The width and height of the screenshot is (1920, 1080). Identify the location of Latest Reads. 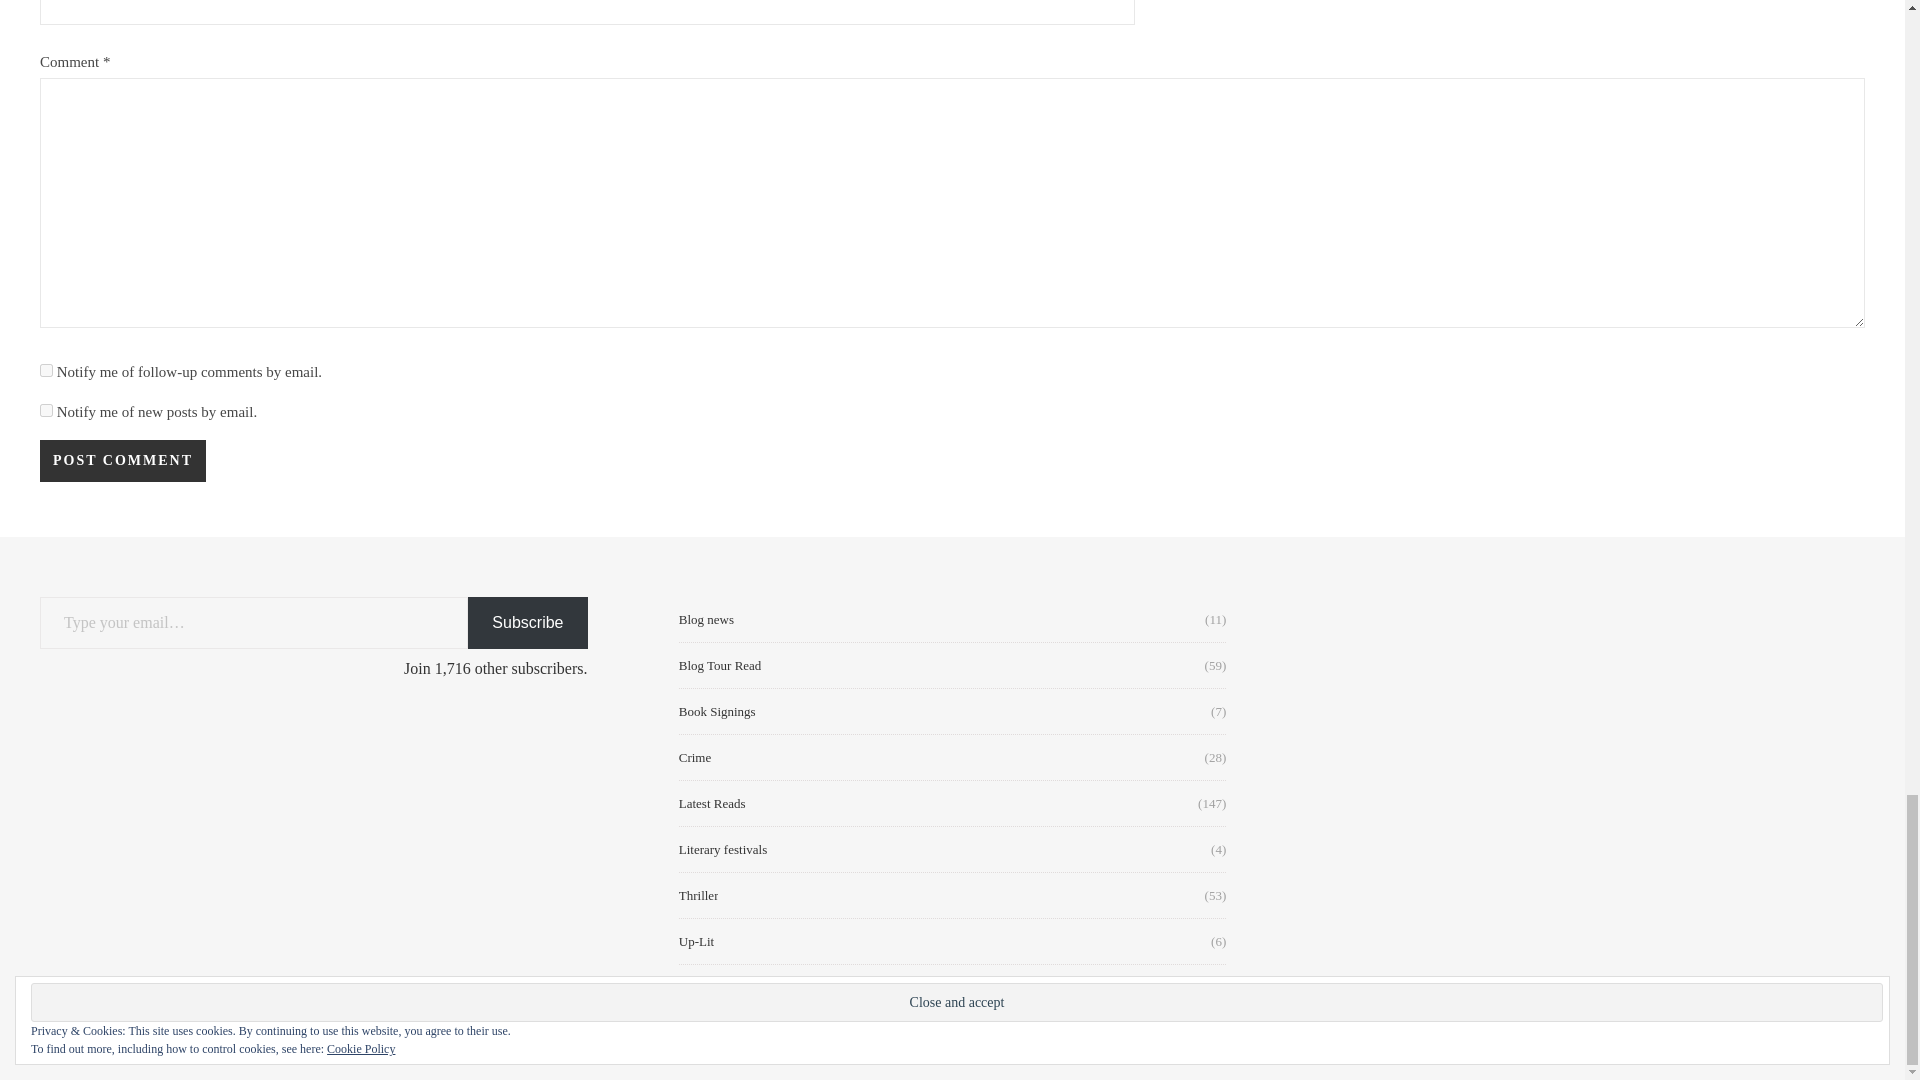
(712, 803).